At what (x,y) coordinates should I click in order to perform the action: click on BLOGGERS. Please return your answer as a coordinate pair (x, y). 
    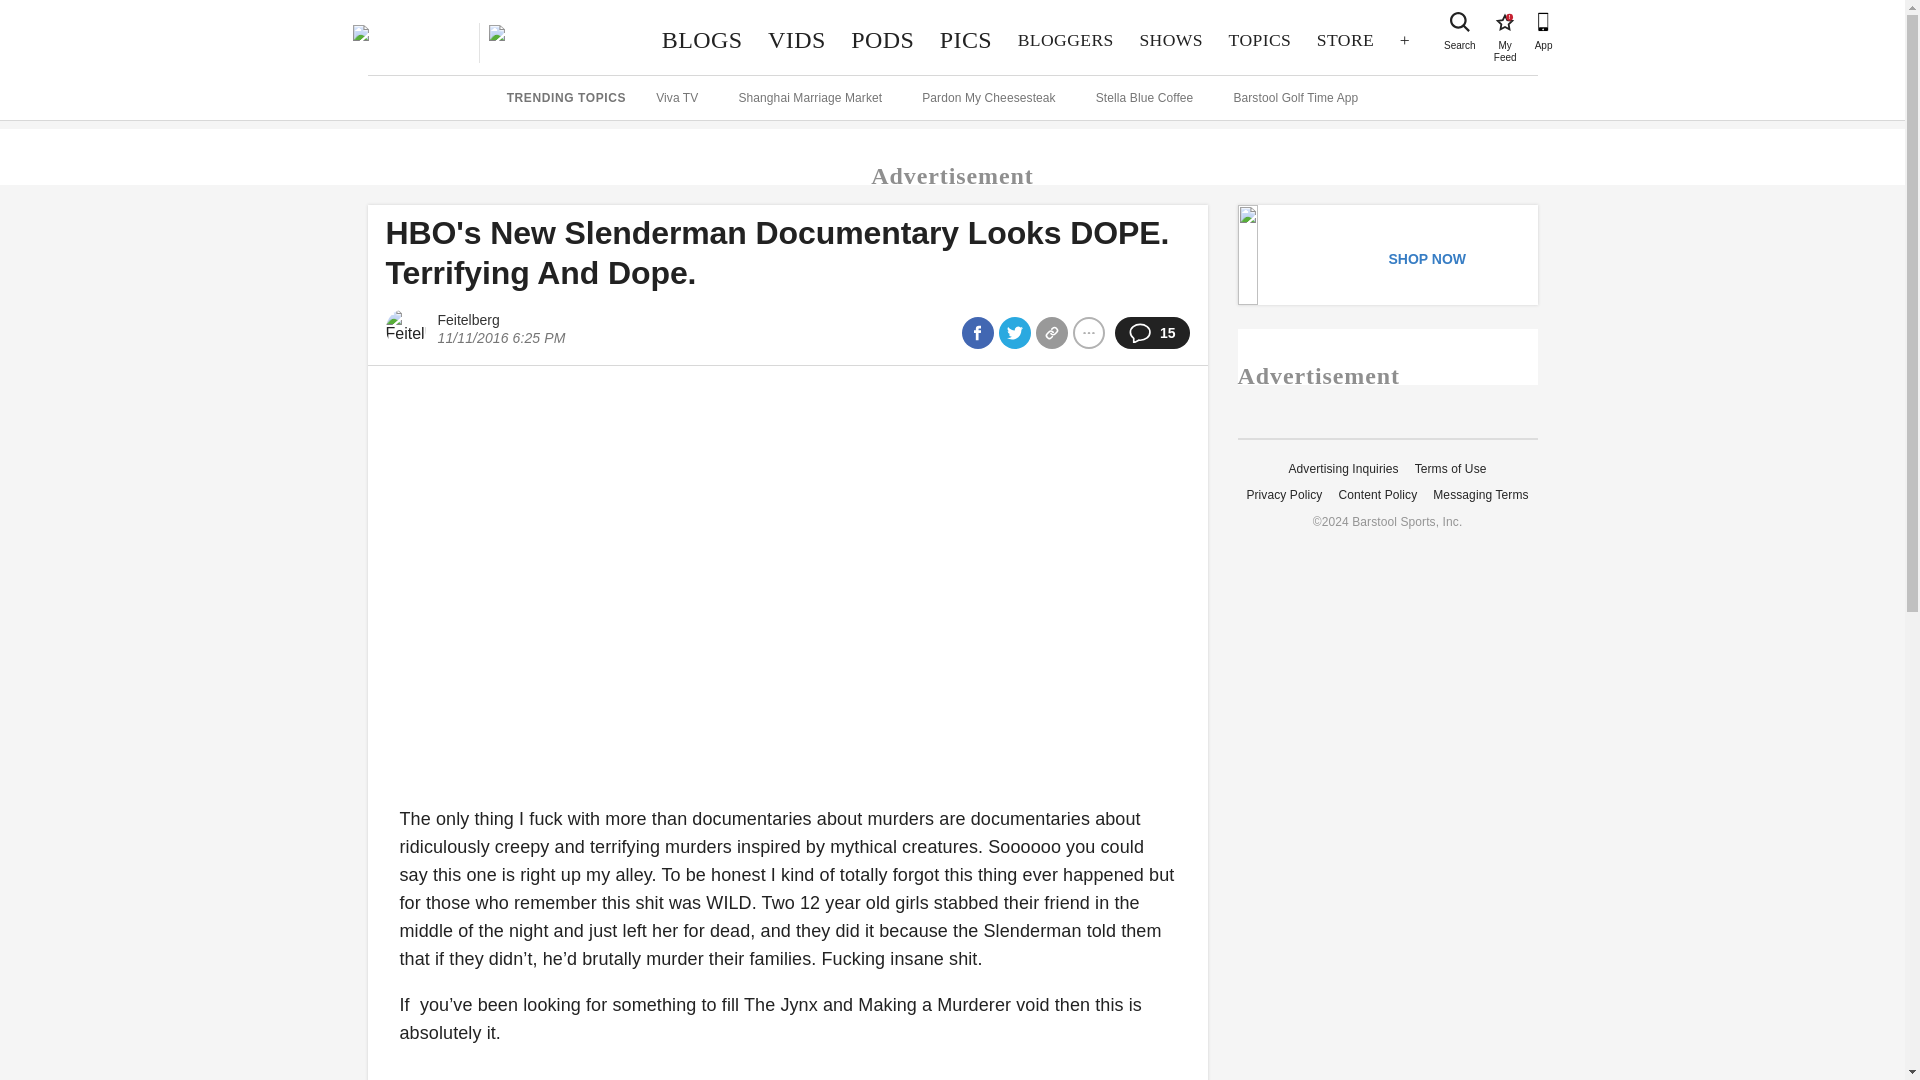
    Looking at the image, I should click on (882, 40).